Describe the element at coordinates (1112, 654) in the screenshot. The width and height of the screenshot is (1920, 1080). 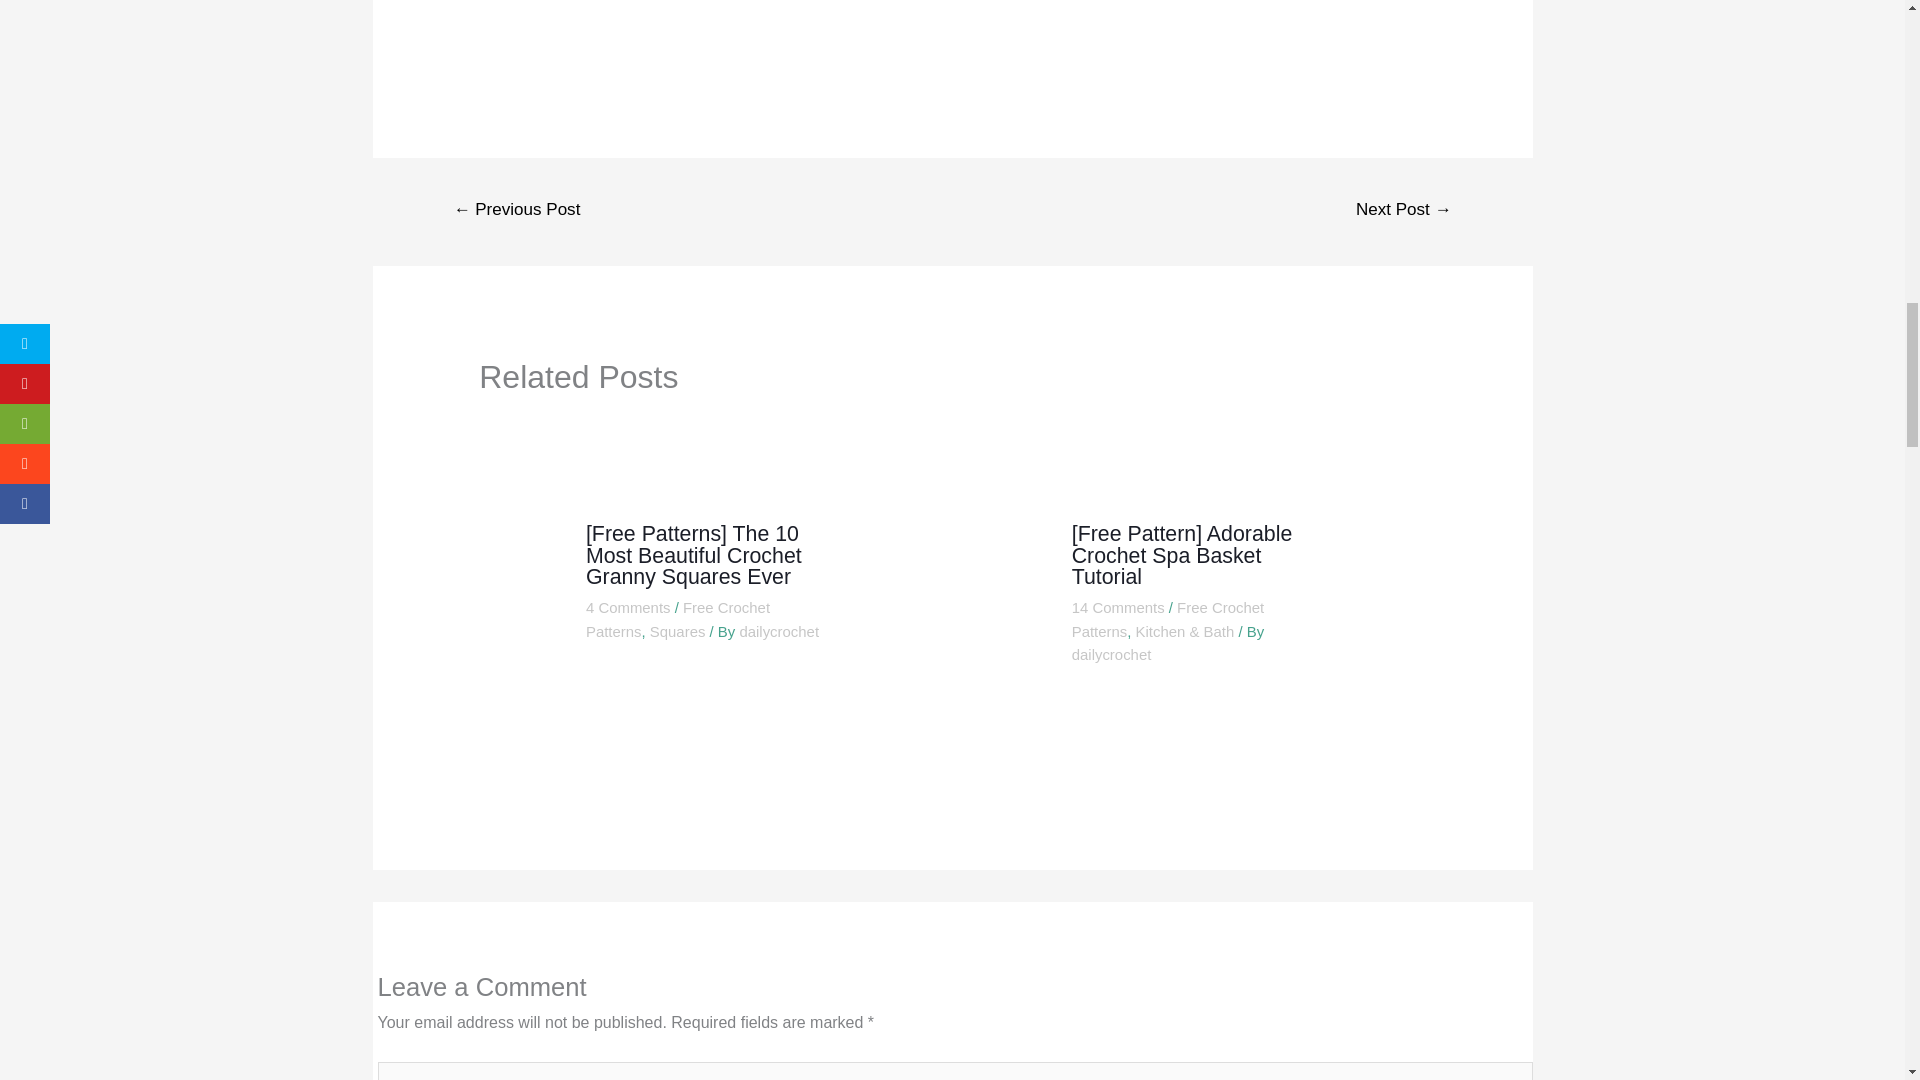
I see `dailycrochet` at that location.